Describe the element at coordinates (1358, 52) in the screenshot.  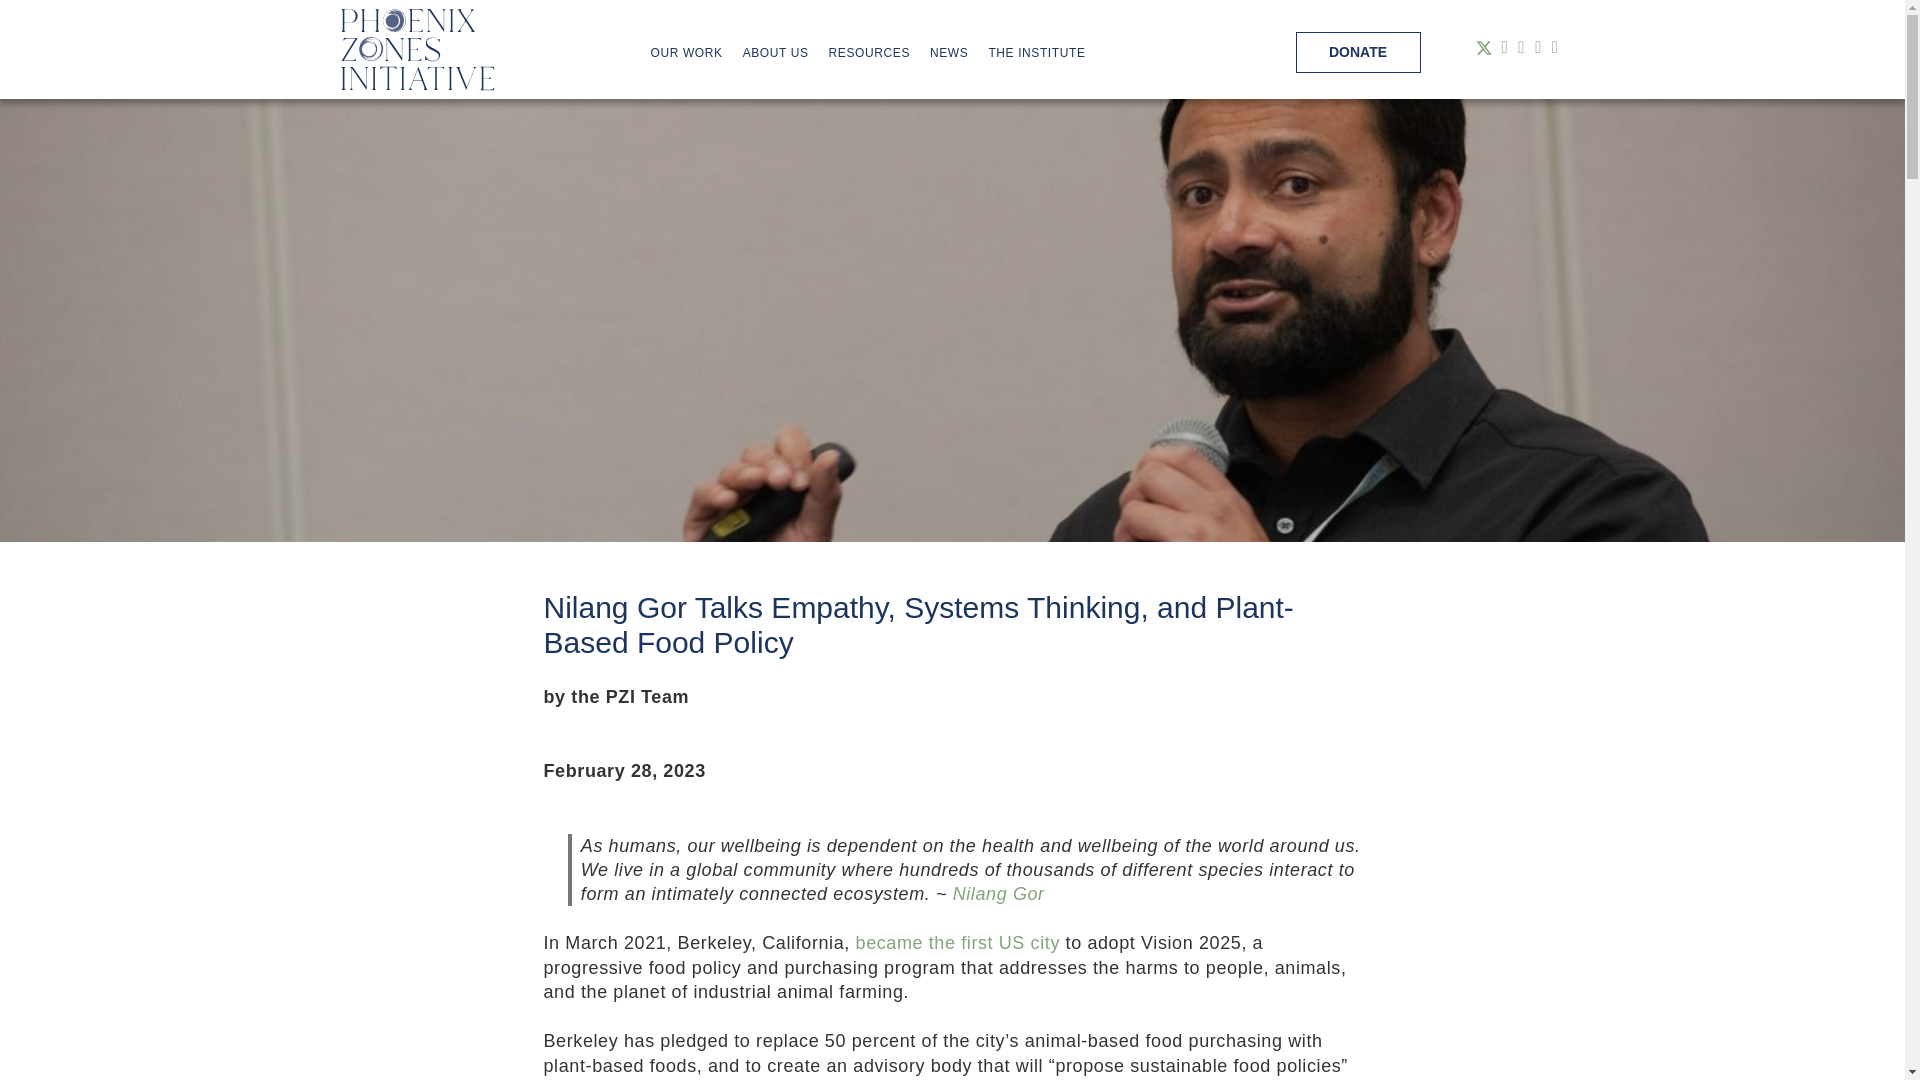
I see `DONATE` at that location.